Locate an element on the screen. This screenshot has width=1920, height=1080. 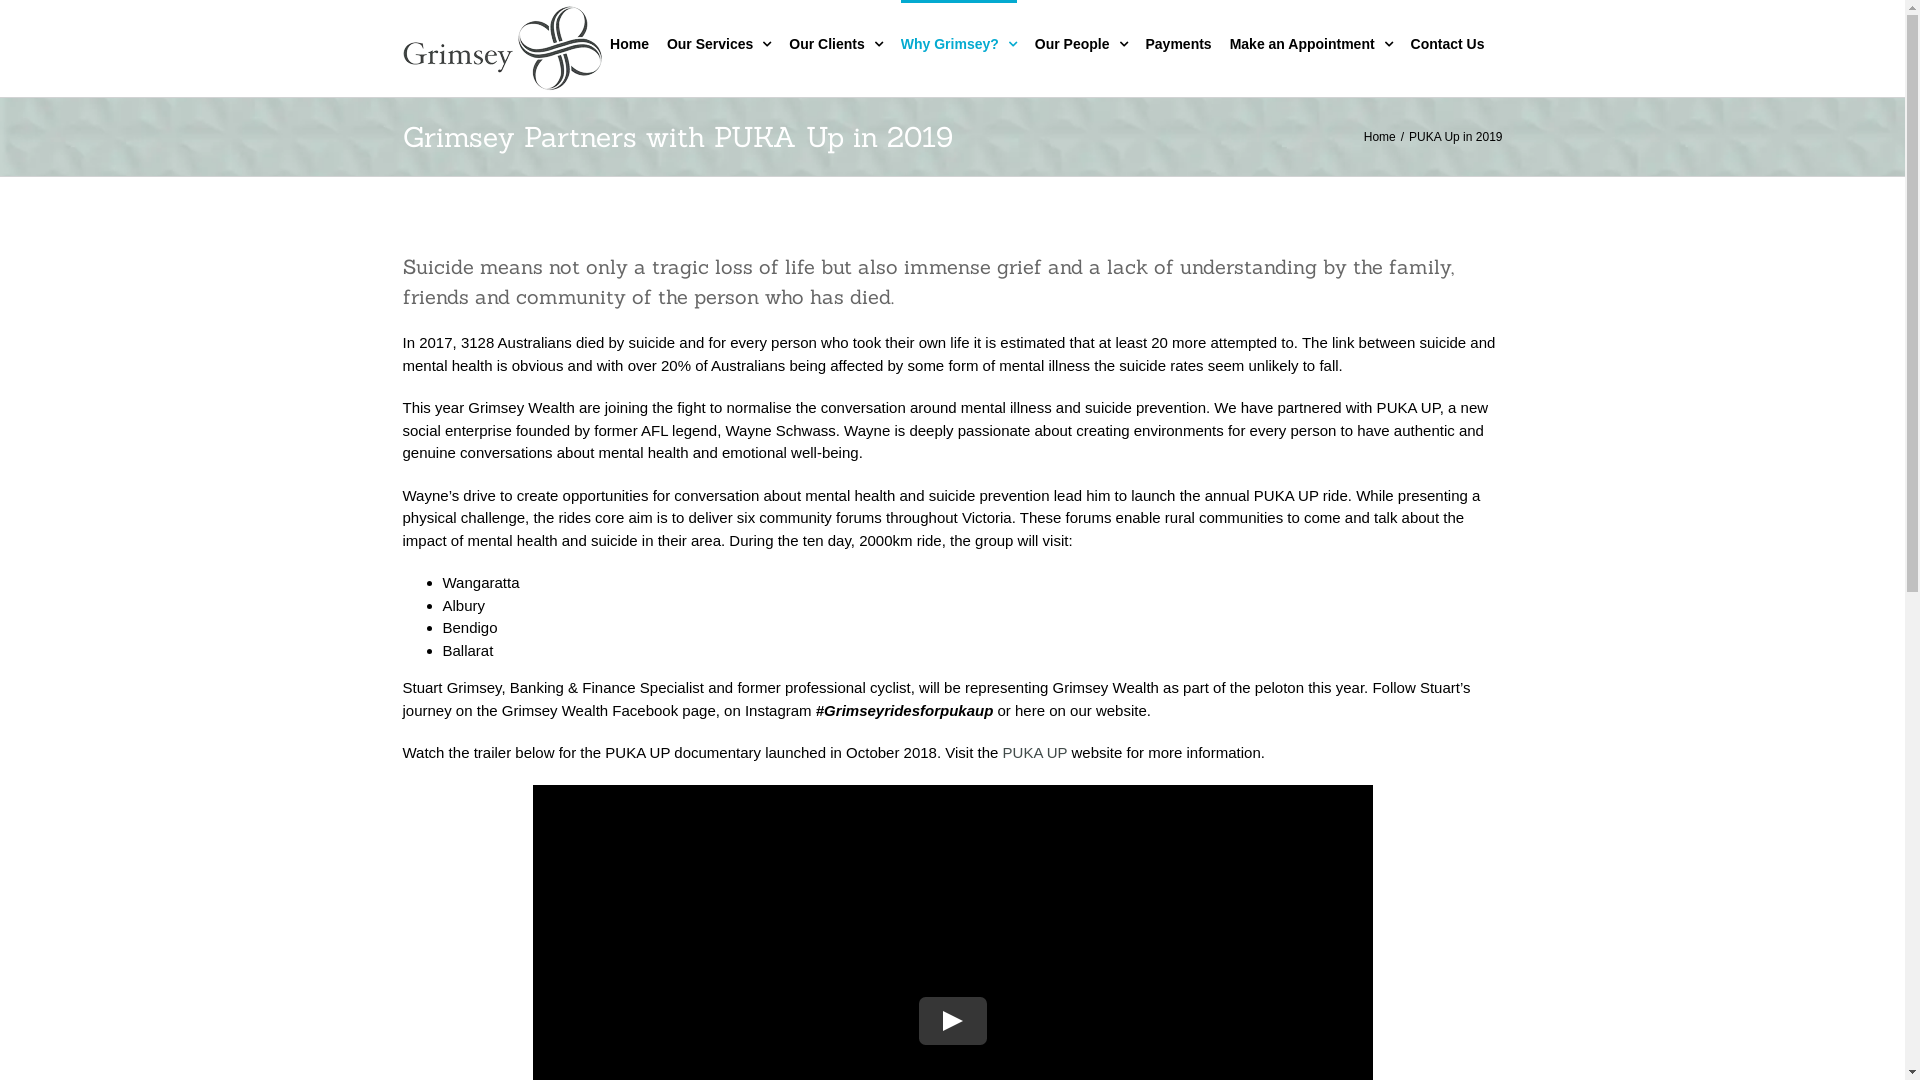
Why Grimsey? is located at coordinates (959, 42).